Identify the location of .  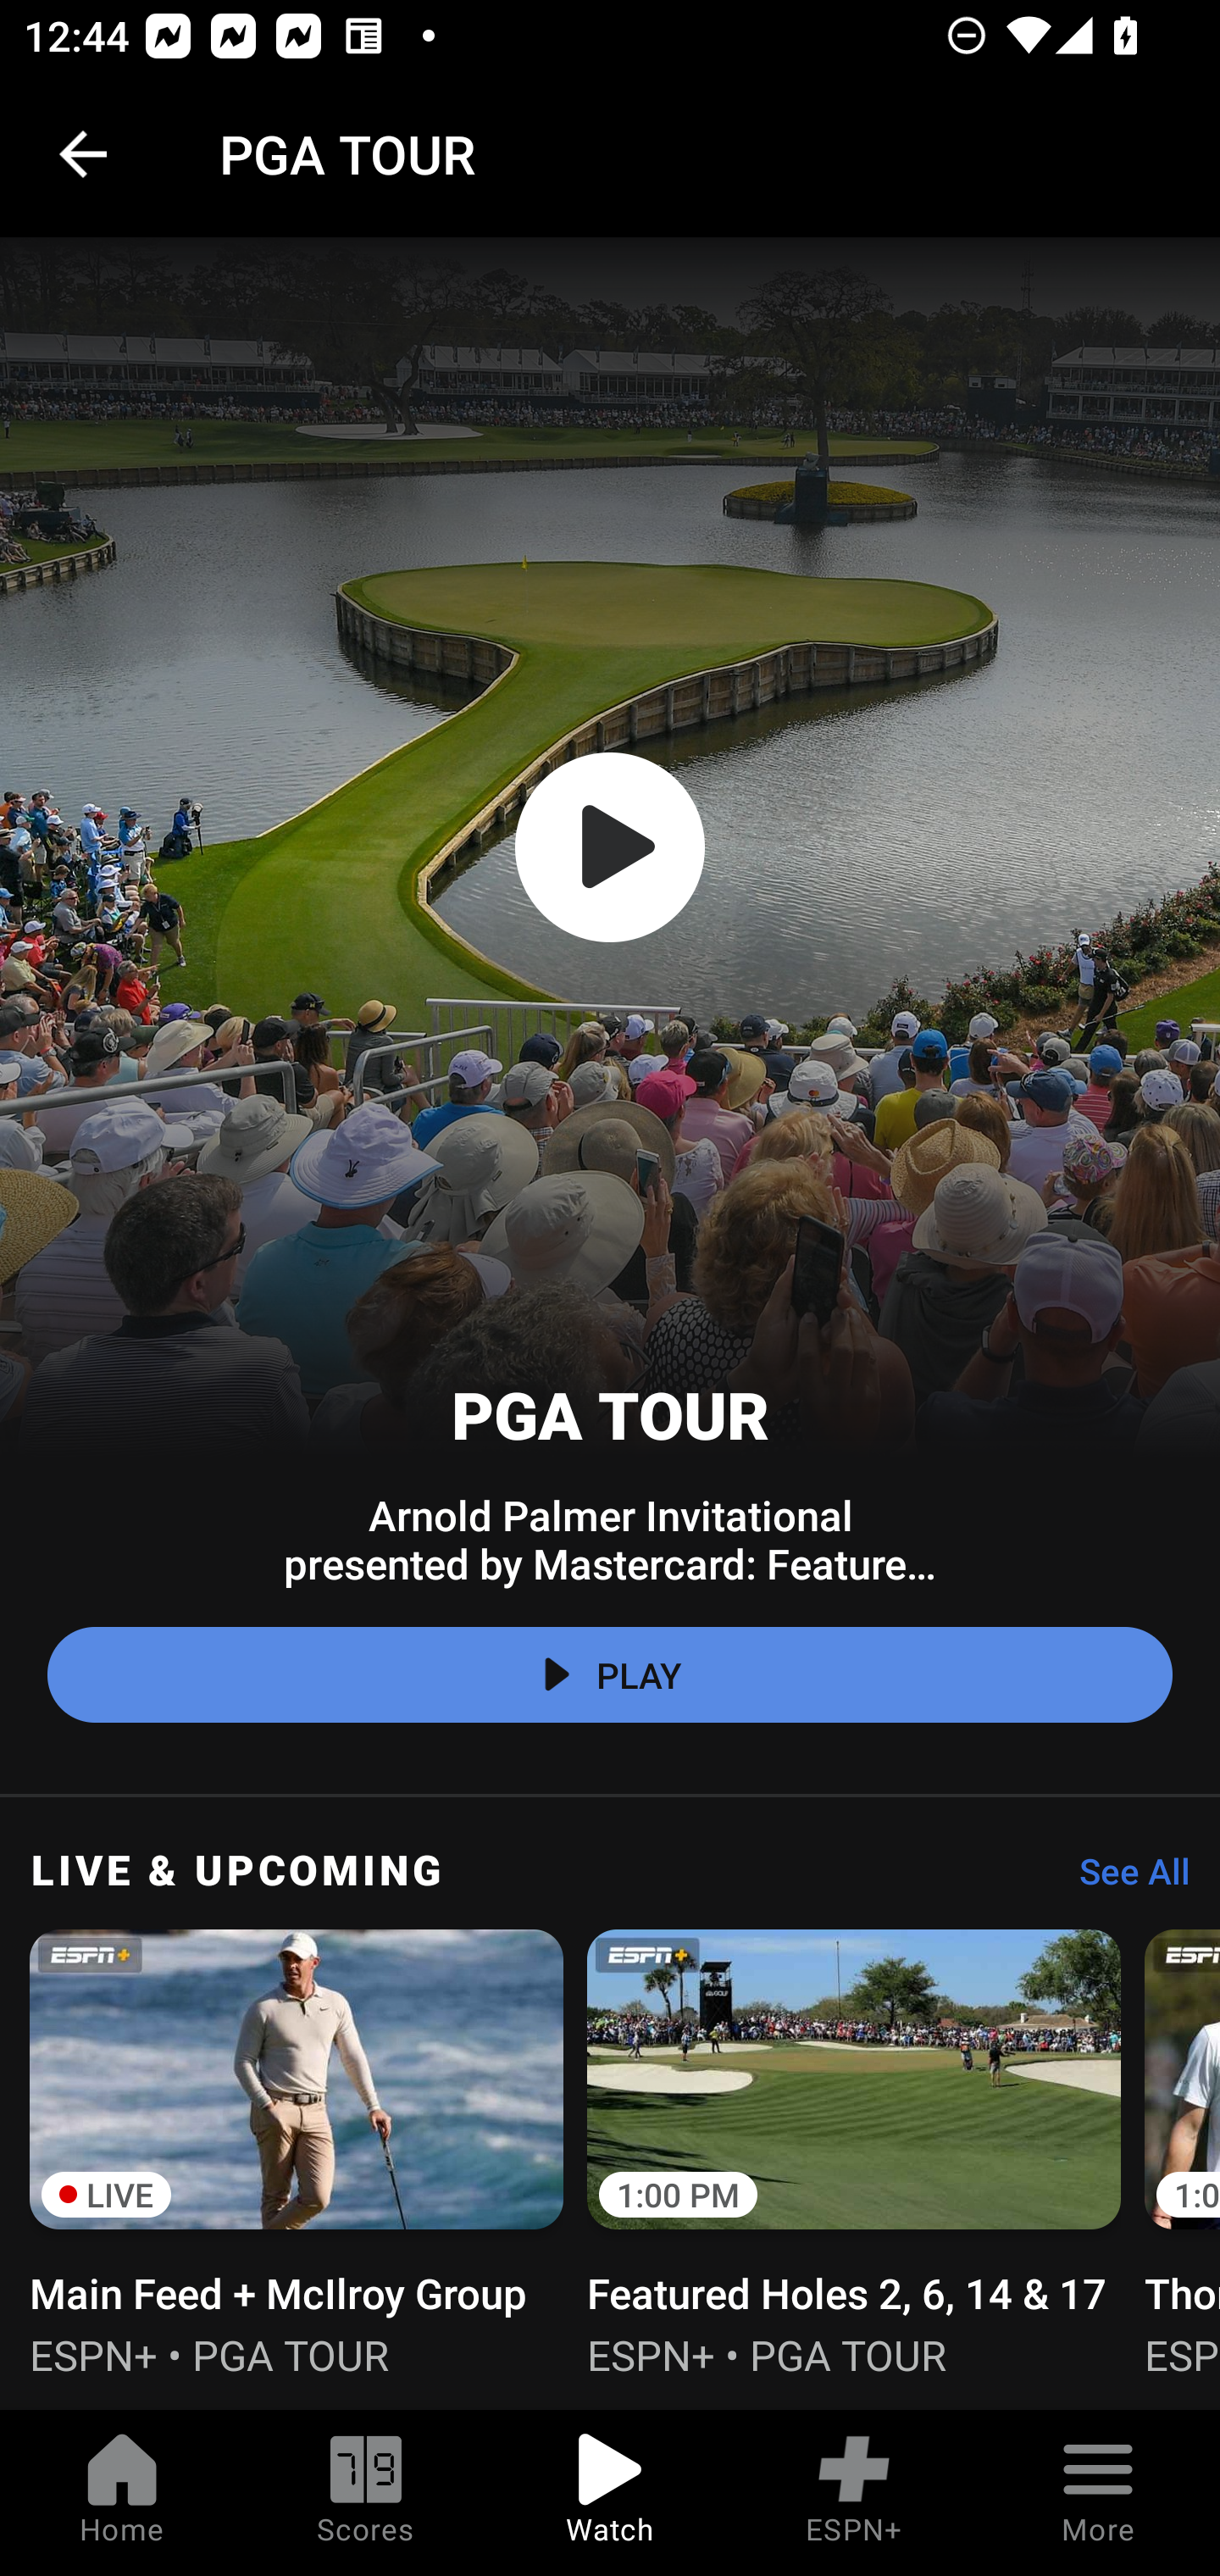
(610, 847).